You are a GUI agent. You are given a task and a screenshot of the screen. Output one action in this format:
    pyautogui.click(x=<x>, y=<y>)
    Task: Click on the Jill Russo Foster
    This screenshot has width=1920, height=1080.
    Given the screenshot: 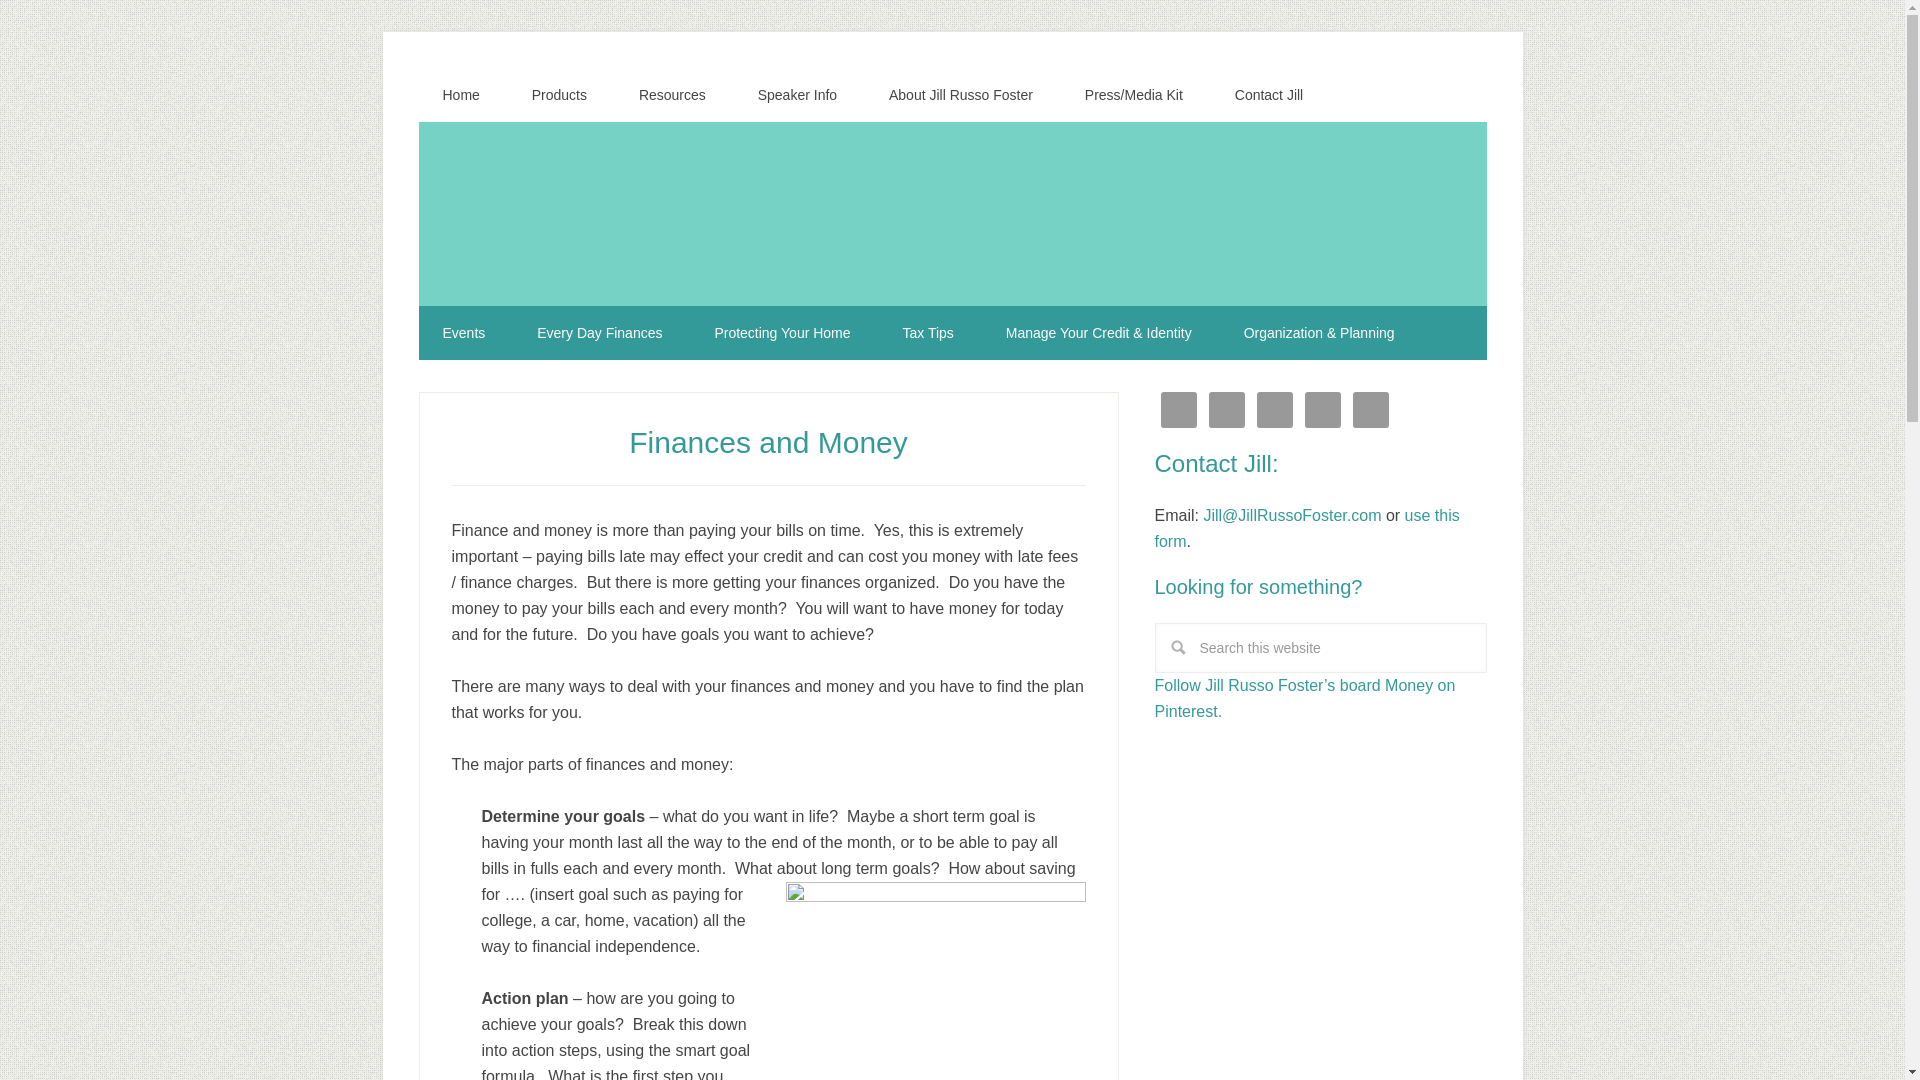 What is the action you would take?
    pyautogui.click(x=952, y=198)
    